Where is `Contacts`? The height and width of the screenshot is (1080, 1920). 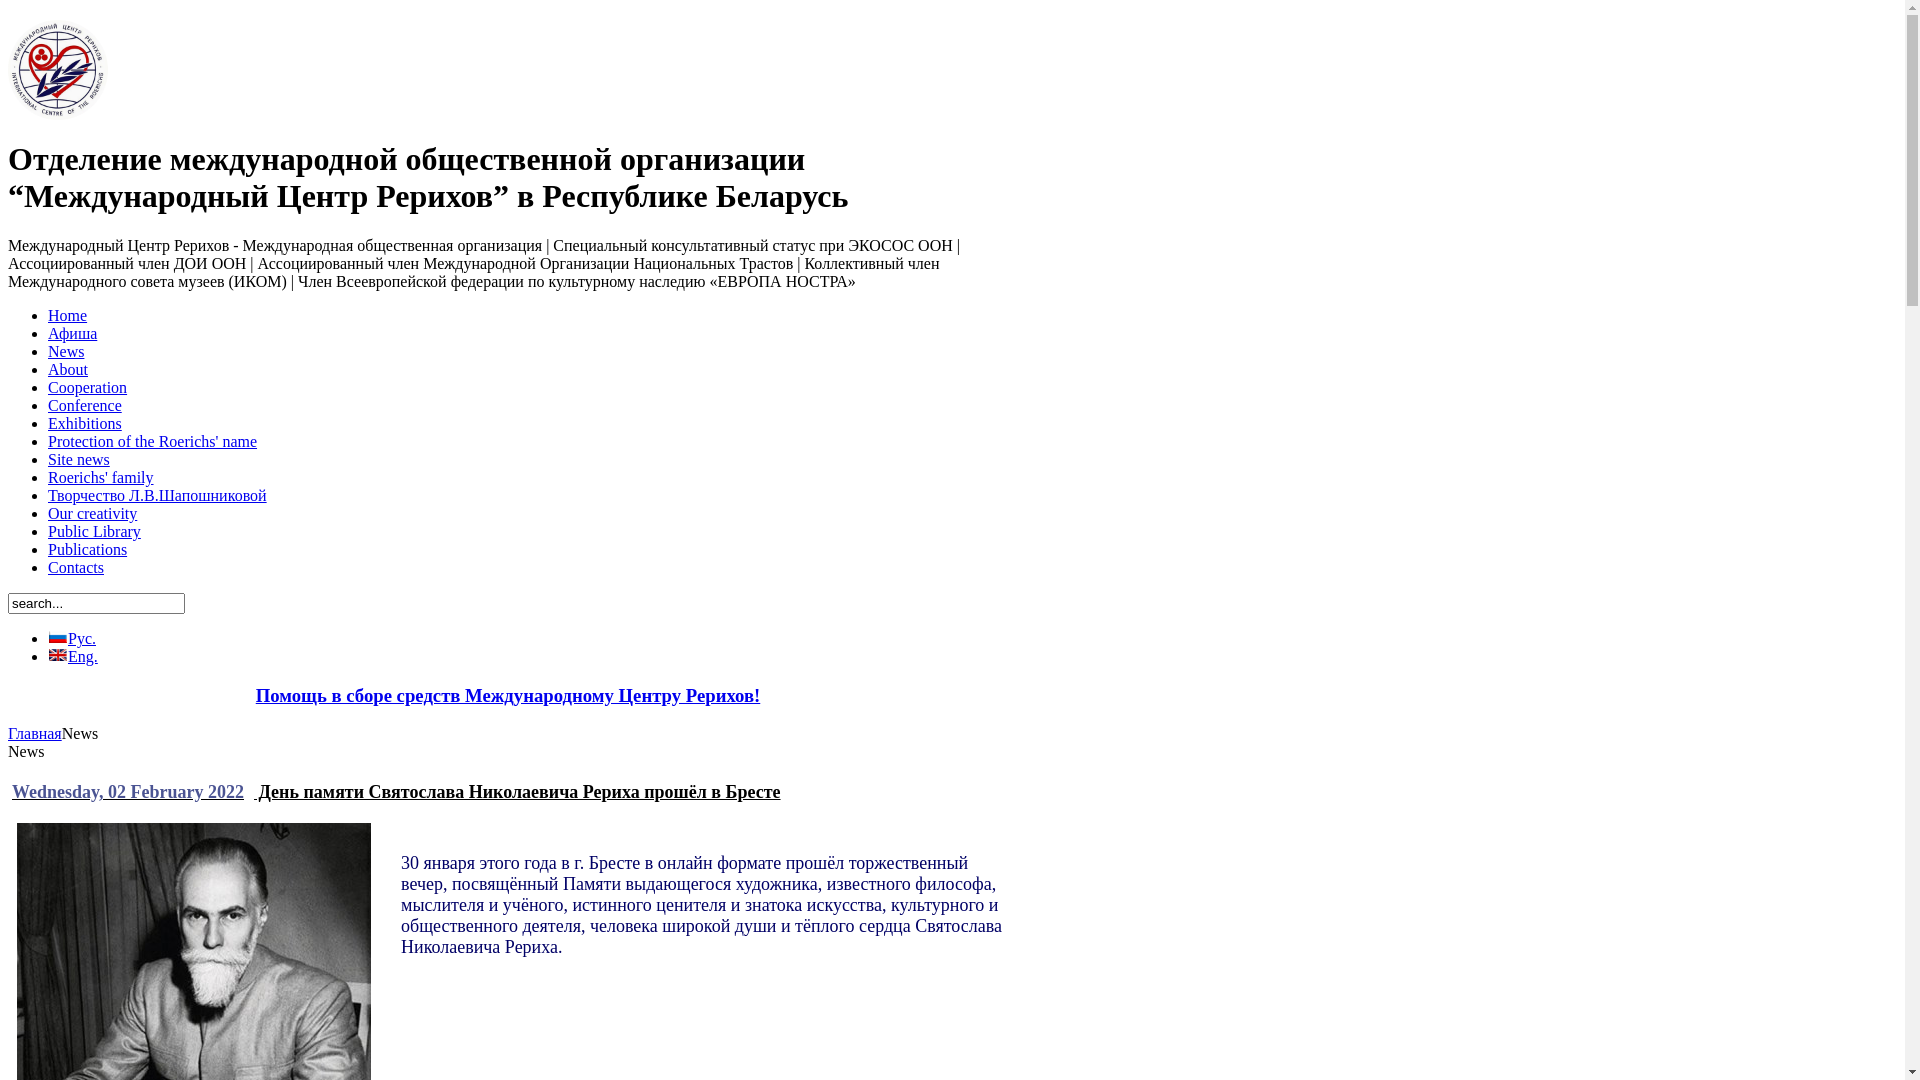
Contacts is located at coordinates (76, 568).